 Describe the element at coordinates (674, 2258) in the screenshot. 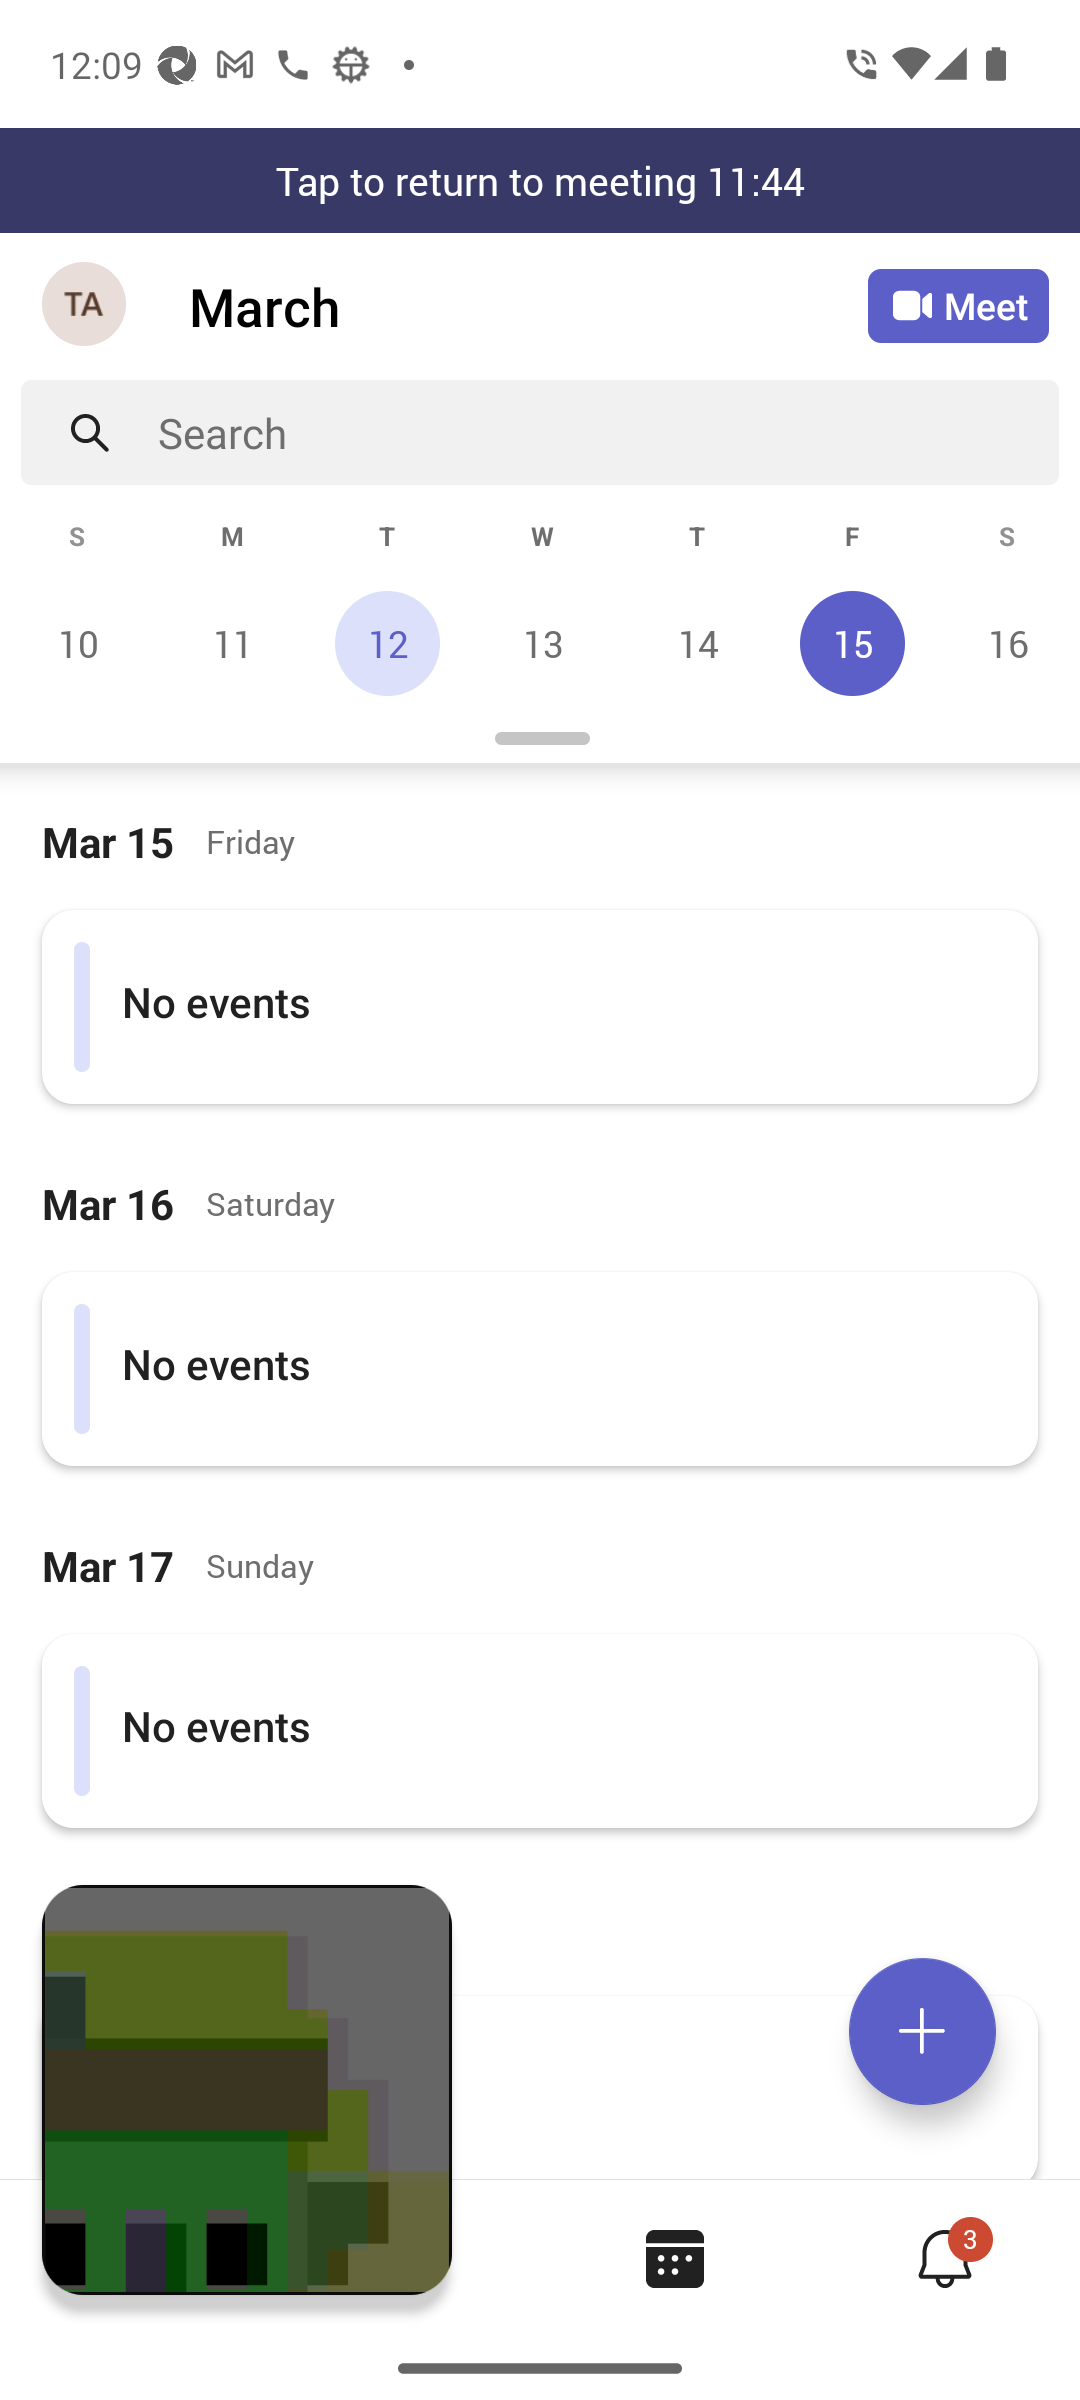

I see `Calendar tab, 3 of 4` at that location.